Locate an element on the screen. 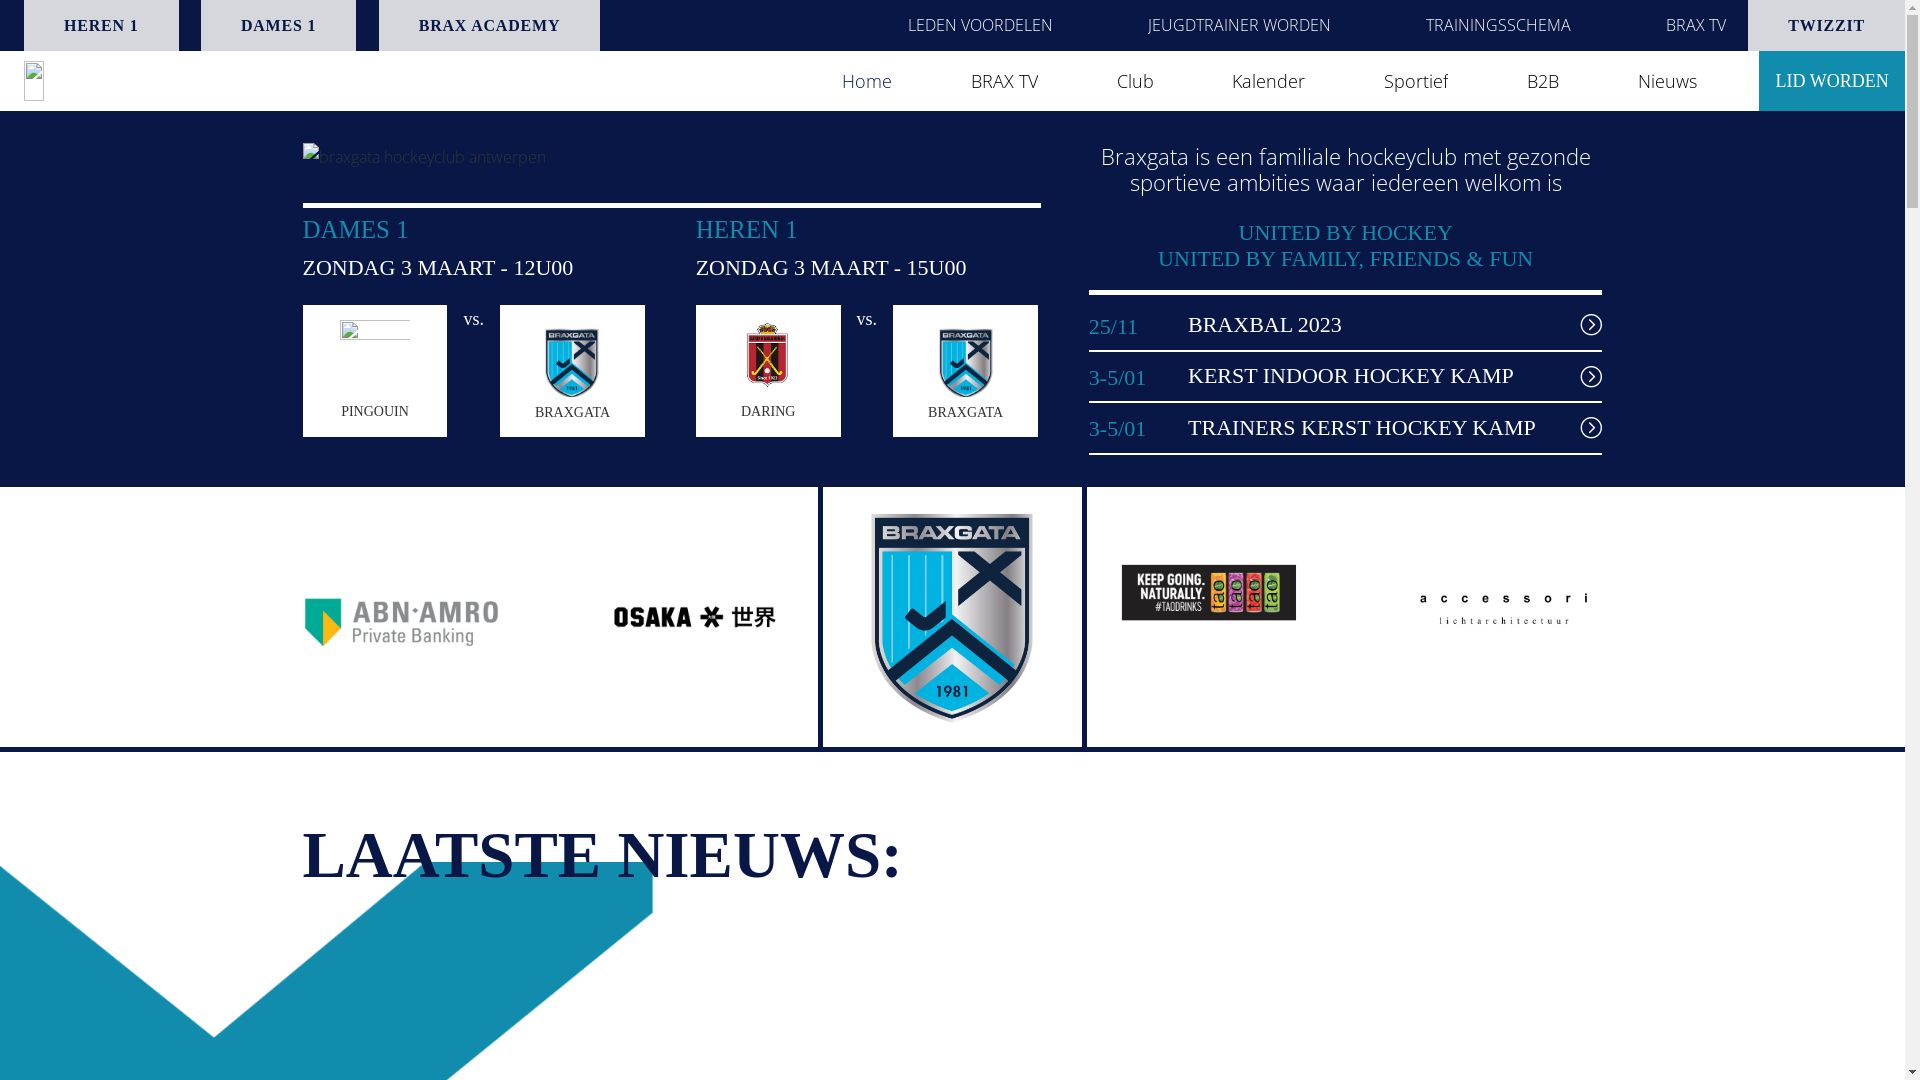 This screenshot has width=1920, height=1080. LEDEN VOORDELEN is located at coordinates (980, 26).